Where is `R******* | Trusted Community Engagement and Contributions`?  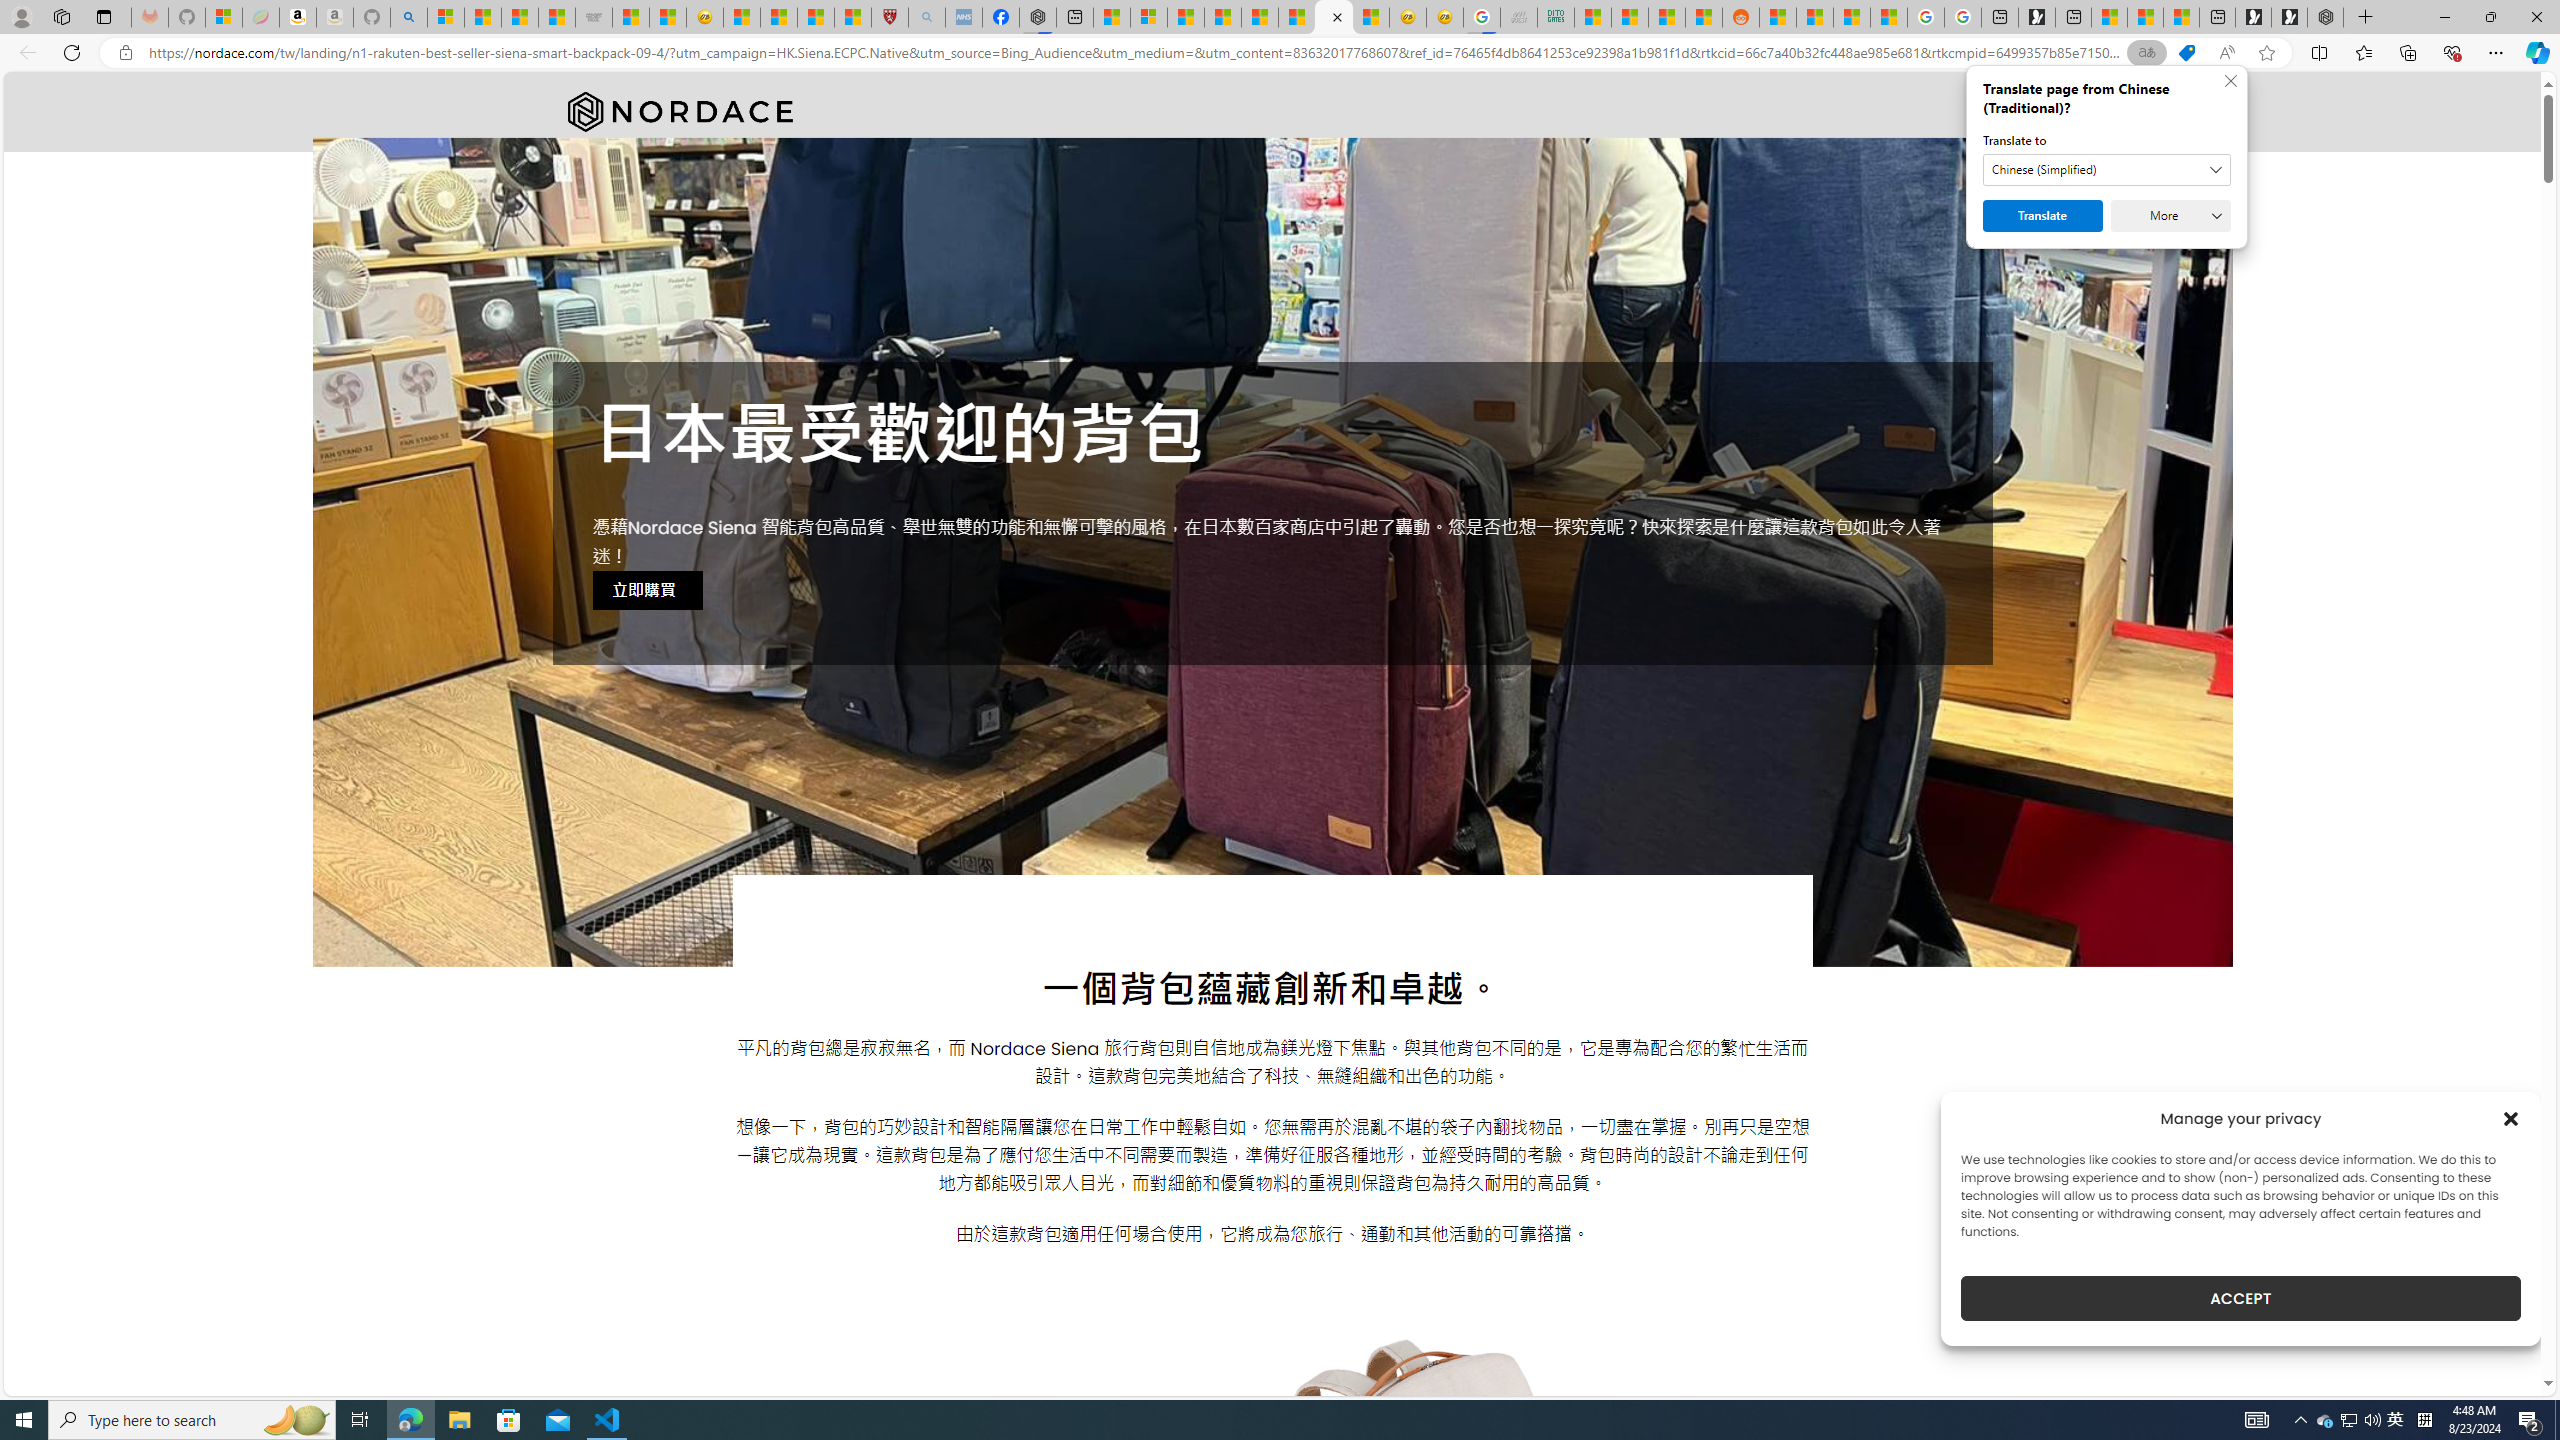 R******* | Trusted Community Engagement and Contributions is located at coordinates (1778, 17).